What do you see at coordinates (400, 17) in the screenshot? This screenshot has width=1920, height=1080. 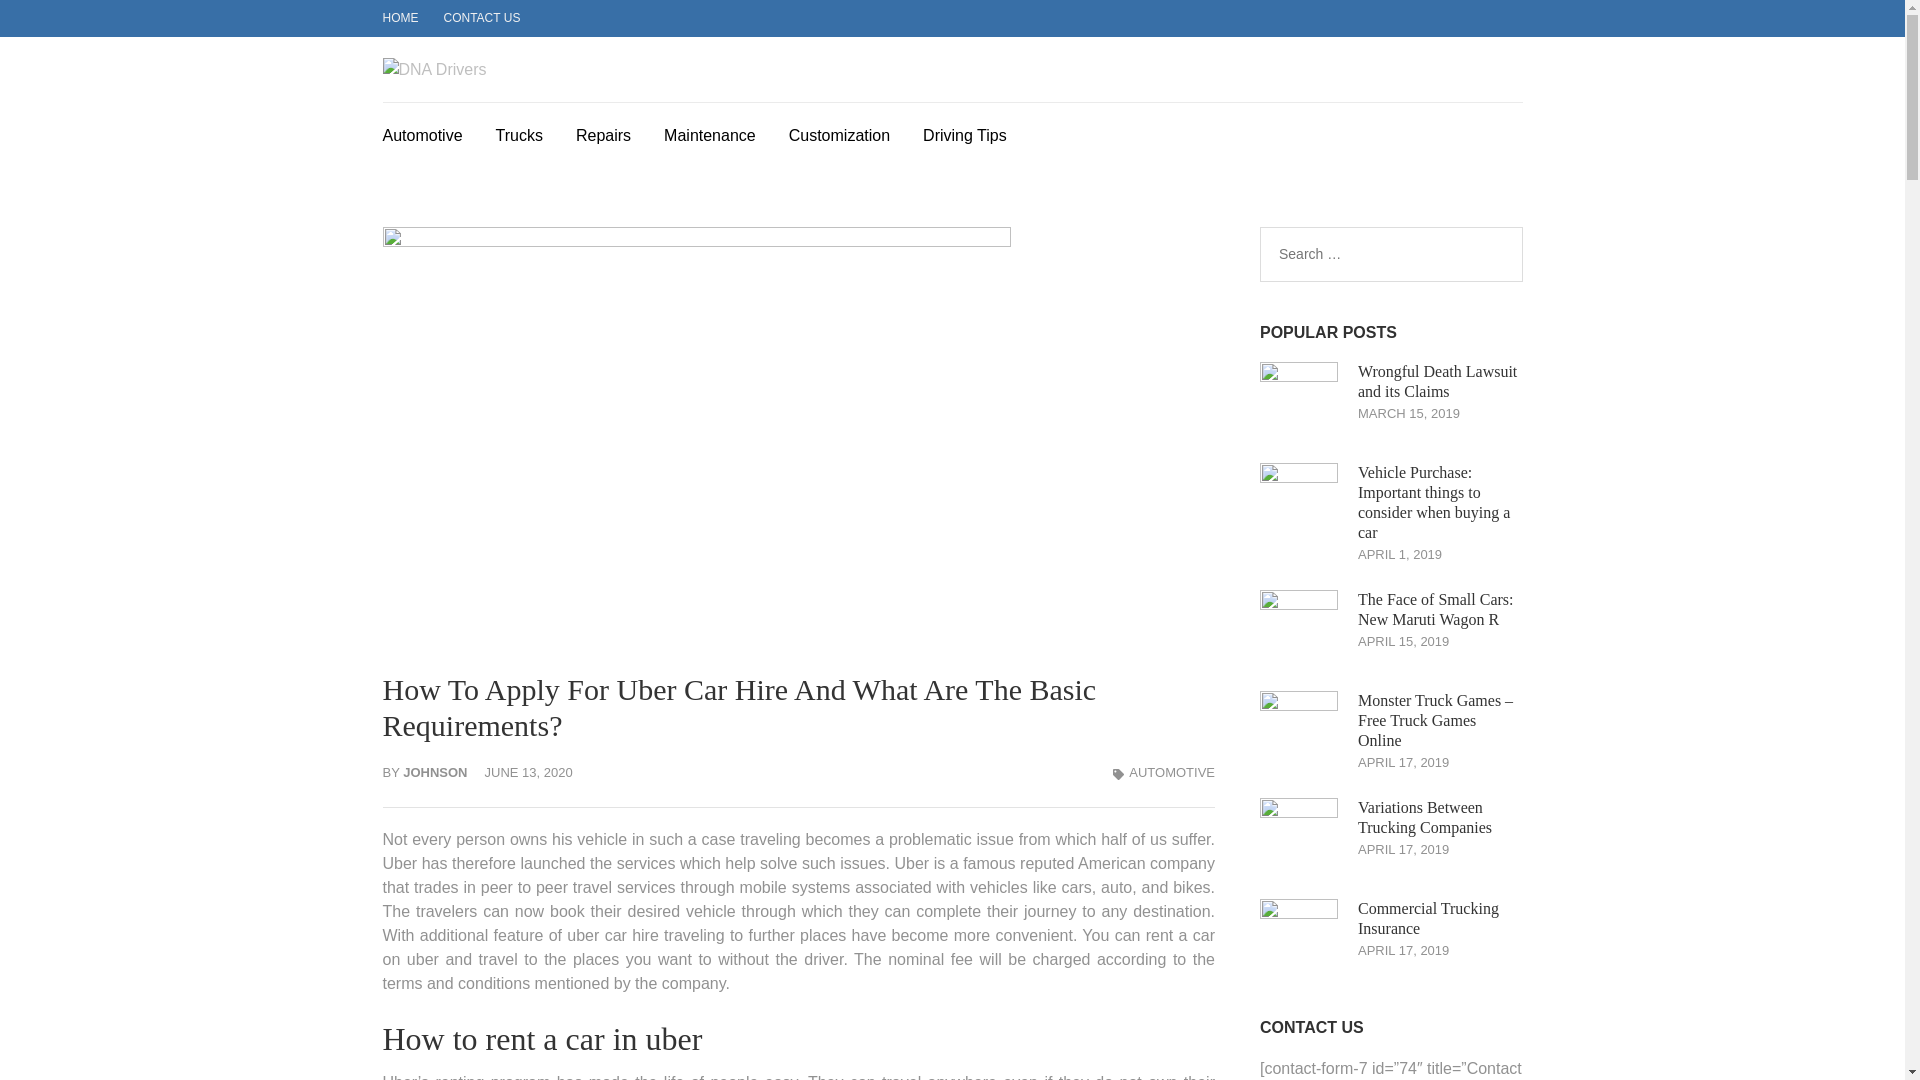 I see `HOME` at bounding box center [400, 17].